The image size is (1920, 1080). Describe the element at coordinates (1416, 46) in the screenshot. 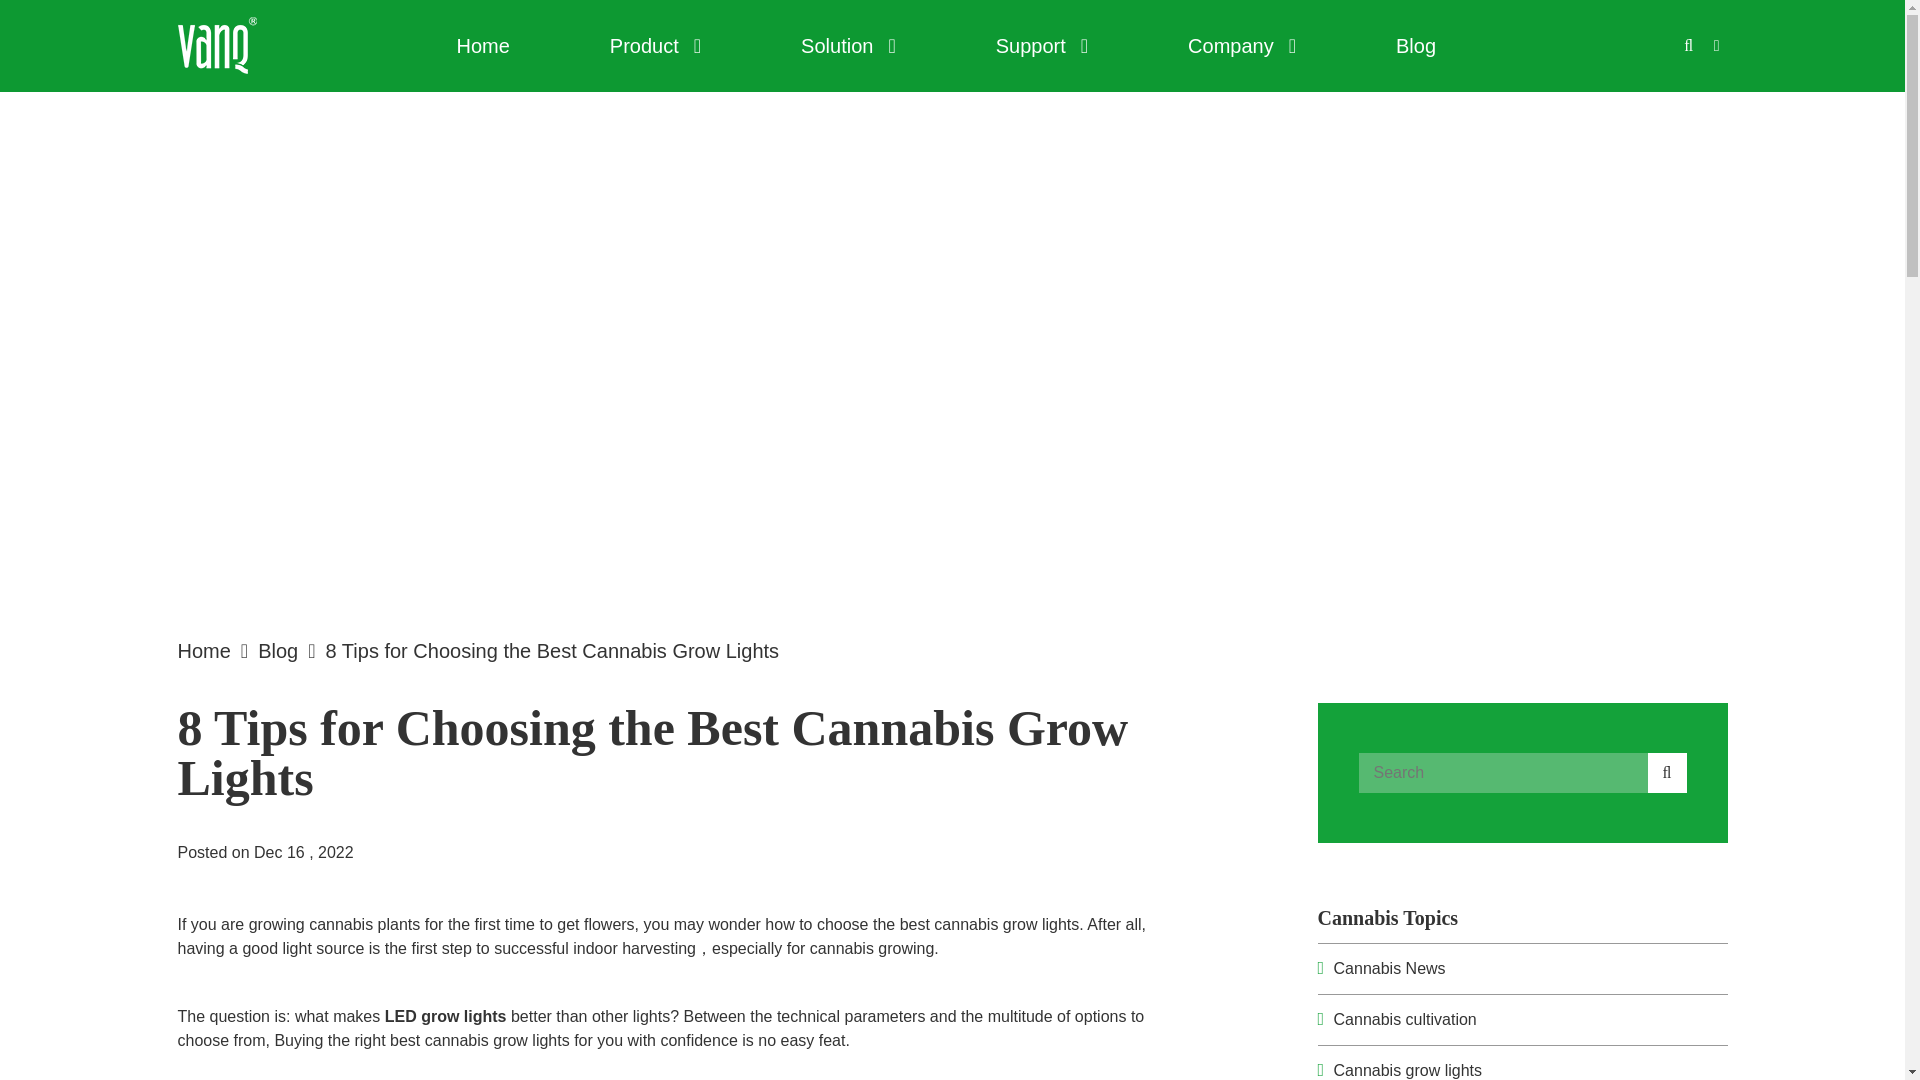

I see `Blog` at that location.